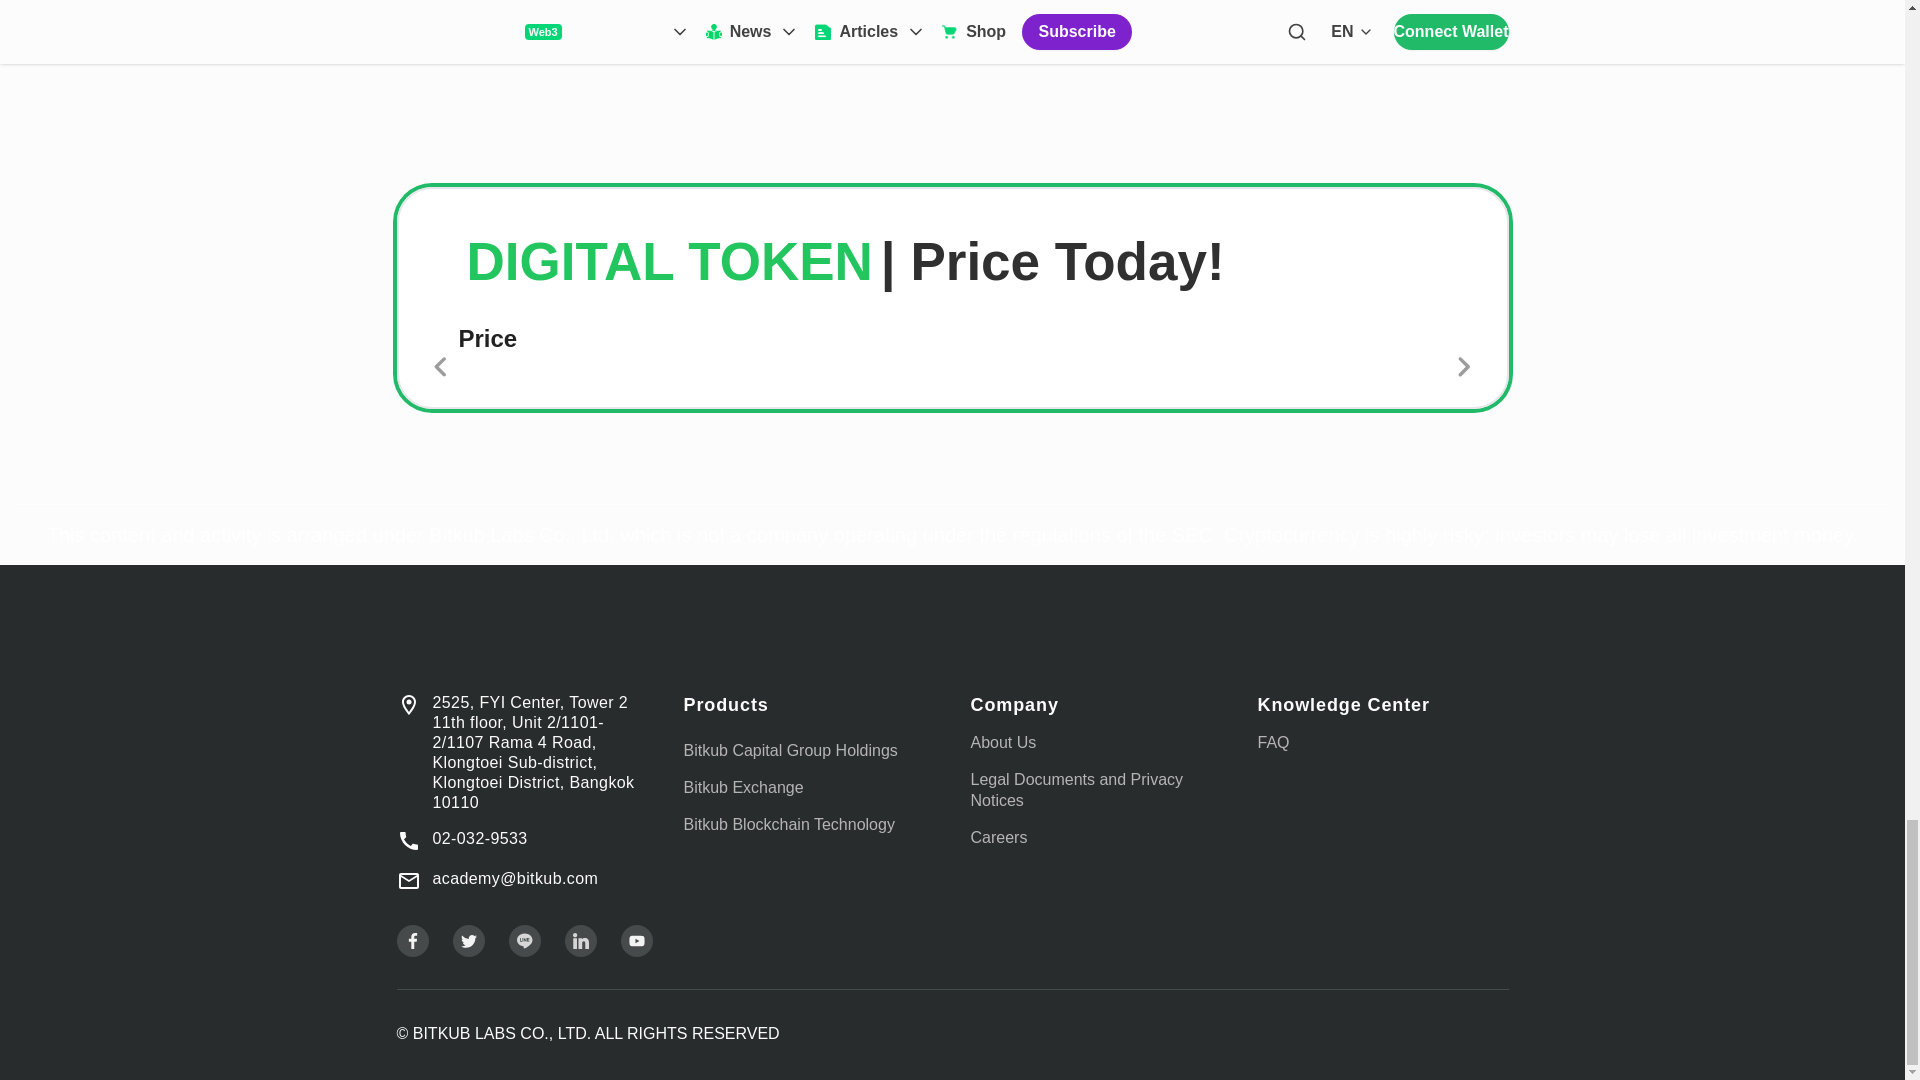  I want to click on LinkedIn, so click(580, 940).